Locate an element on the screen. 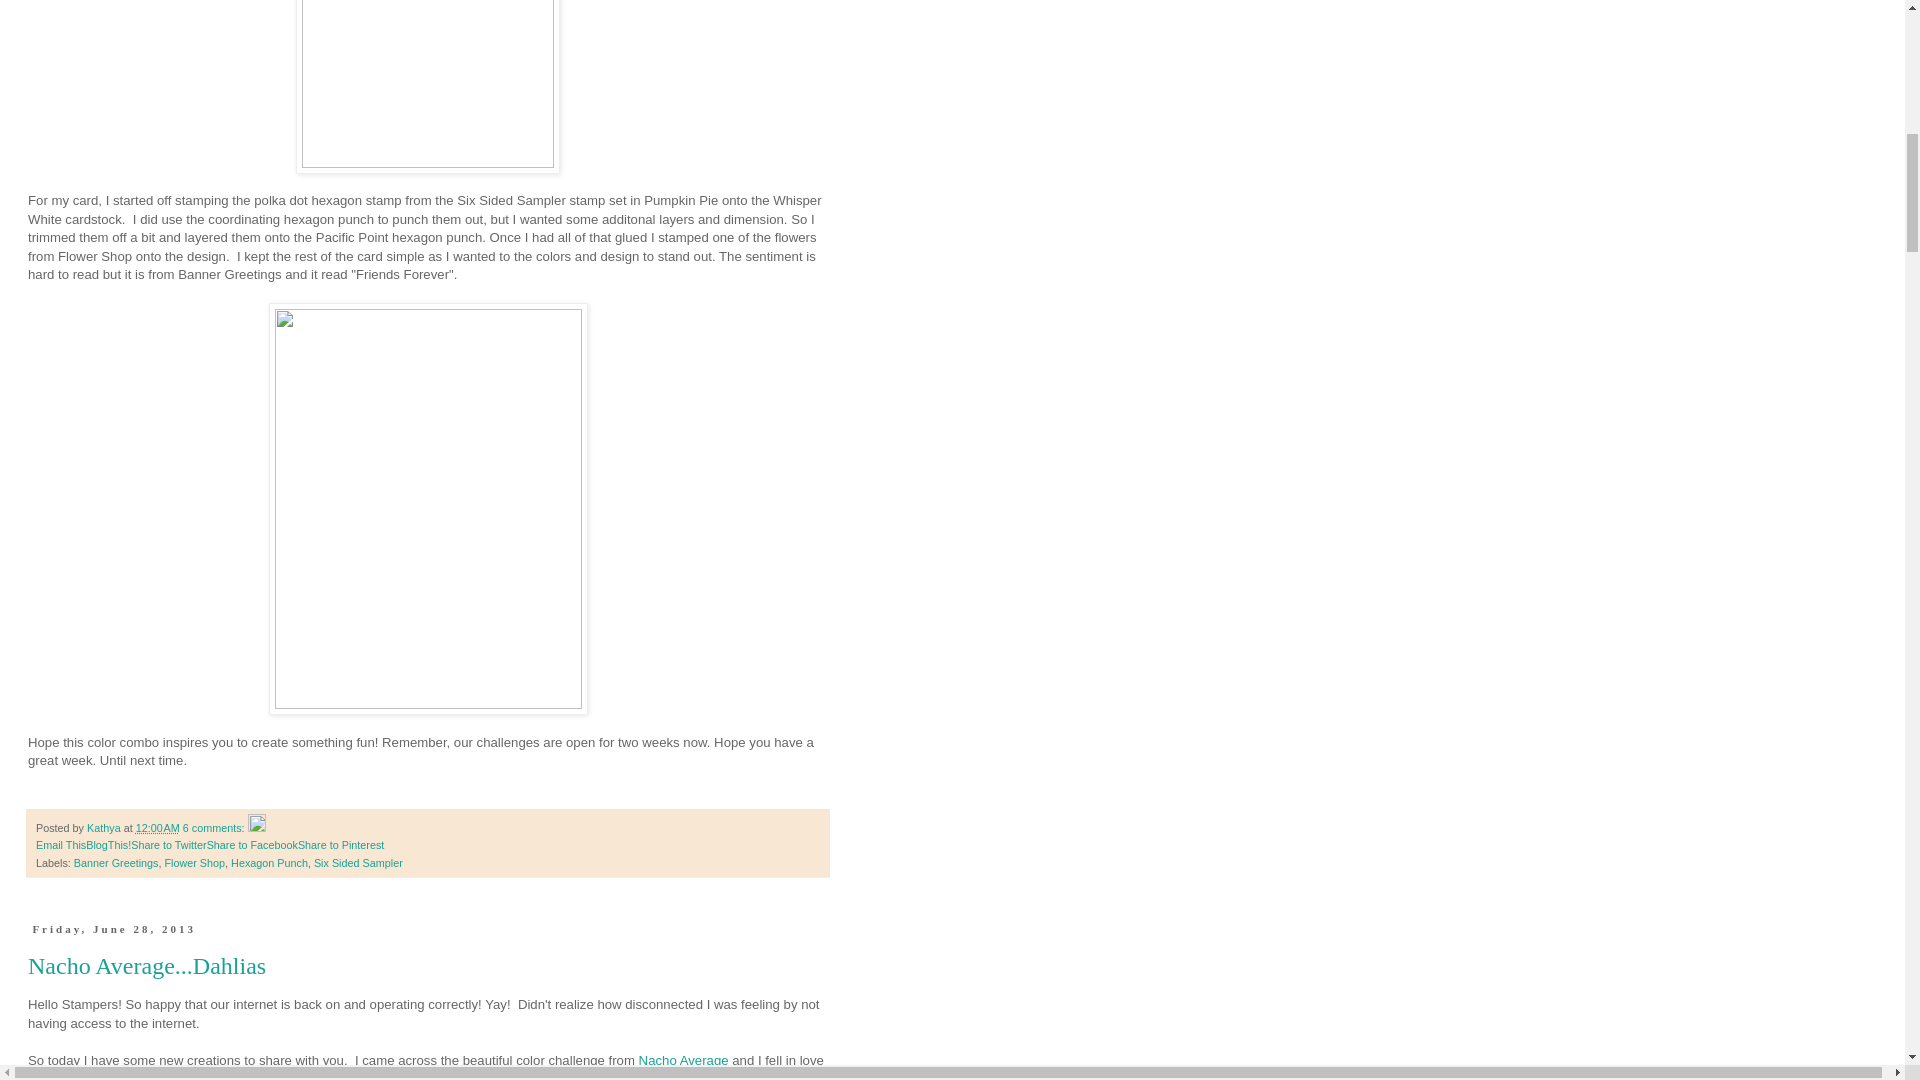  Six Sided Sampler is located at coordinates (358, 863).